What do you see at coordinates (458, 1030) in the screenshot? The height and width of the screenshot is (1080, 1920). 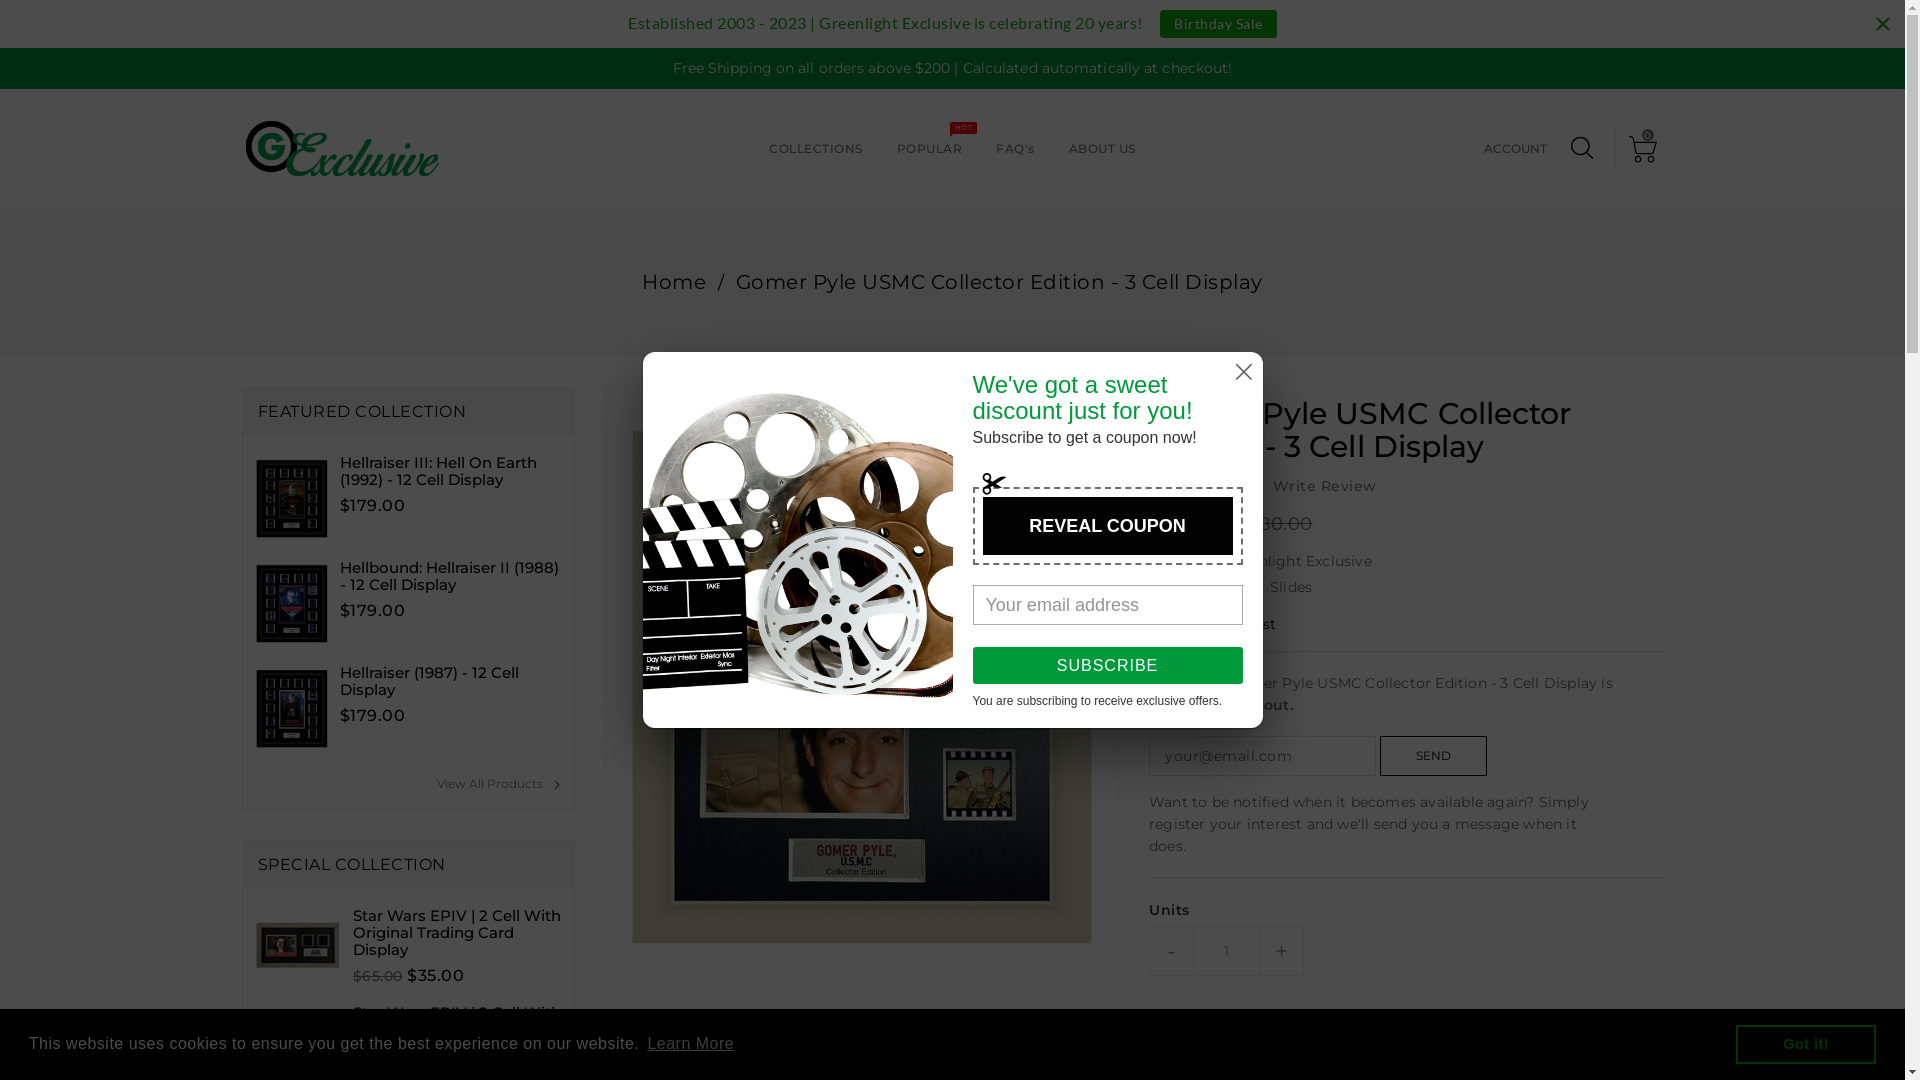 I see `Star Wars EPIV | 2 Cell With Original Trading Card Display` at bounding box center [458, 1030].